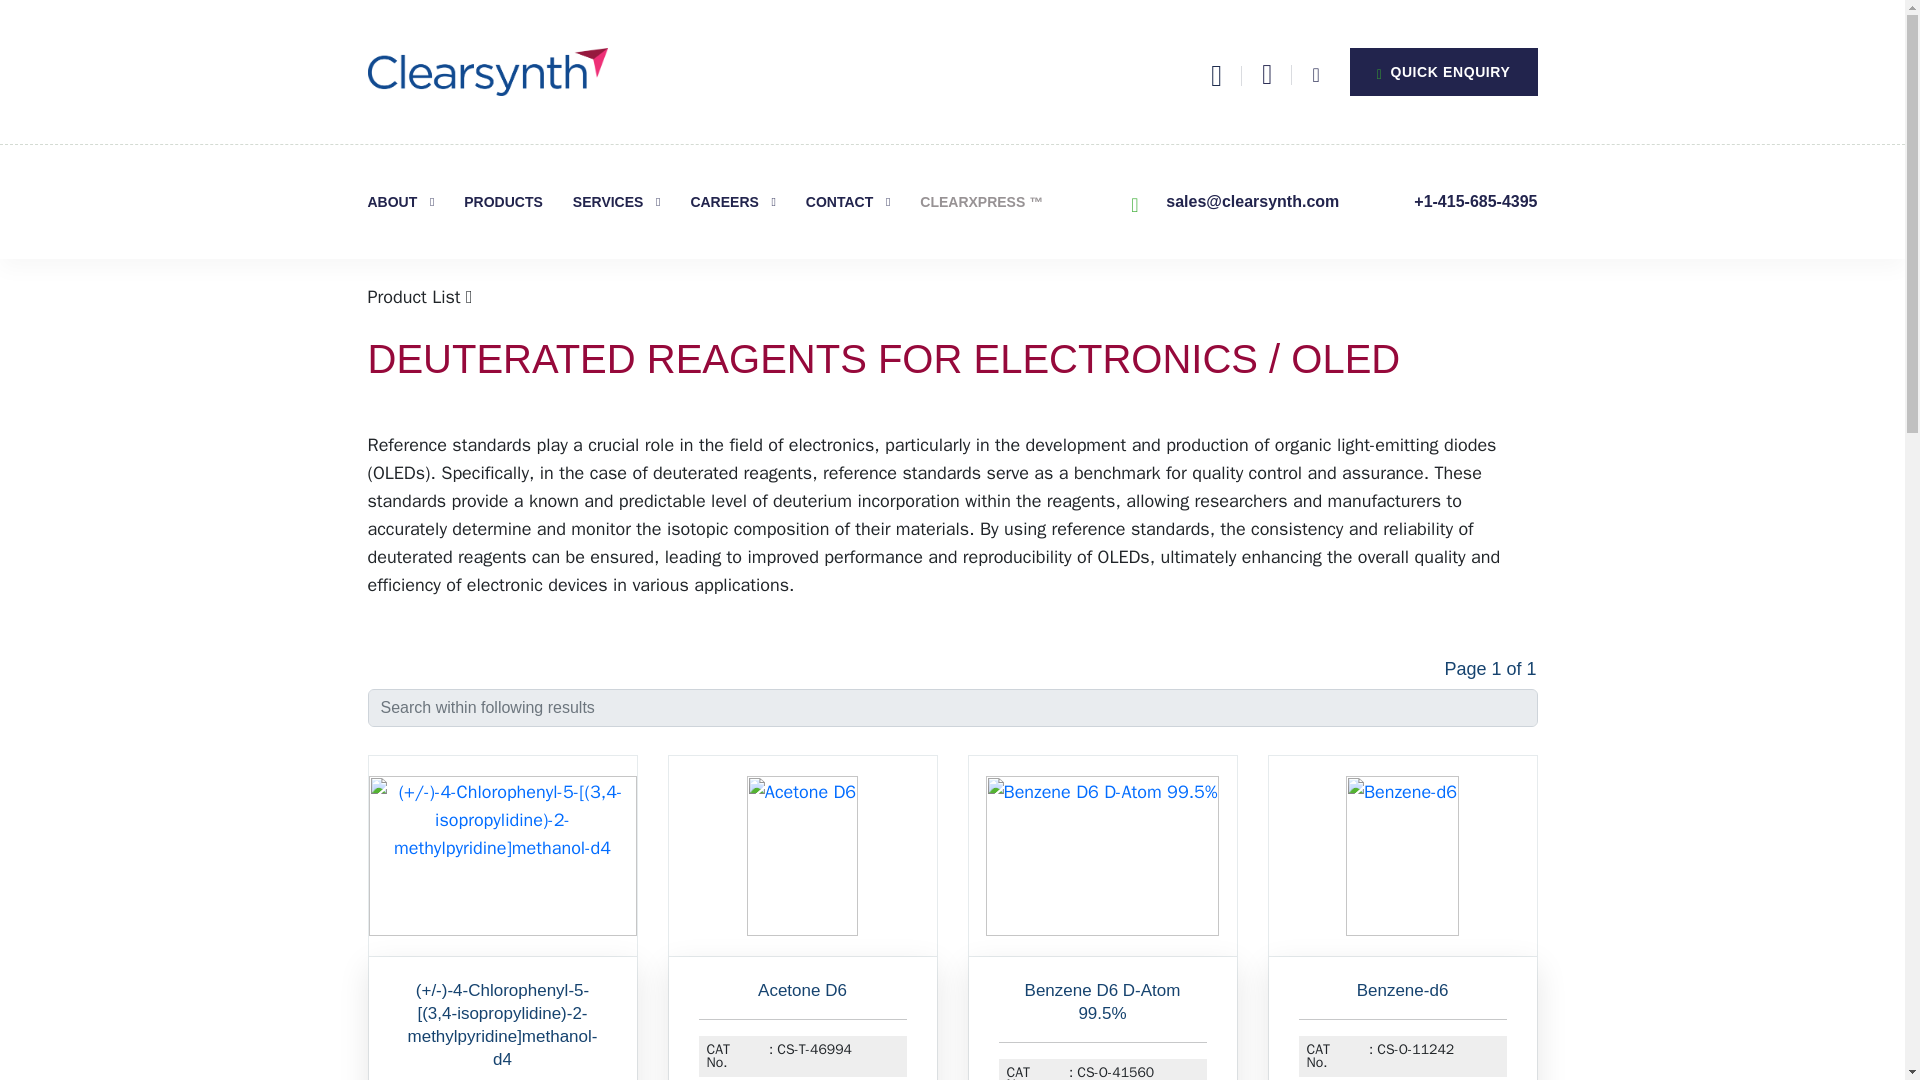  What do you see at coordinates (1443, 72) in the screenshot?
I see `QUICK ENQUIRY` at bounding box center [1443, 72].